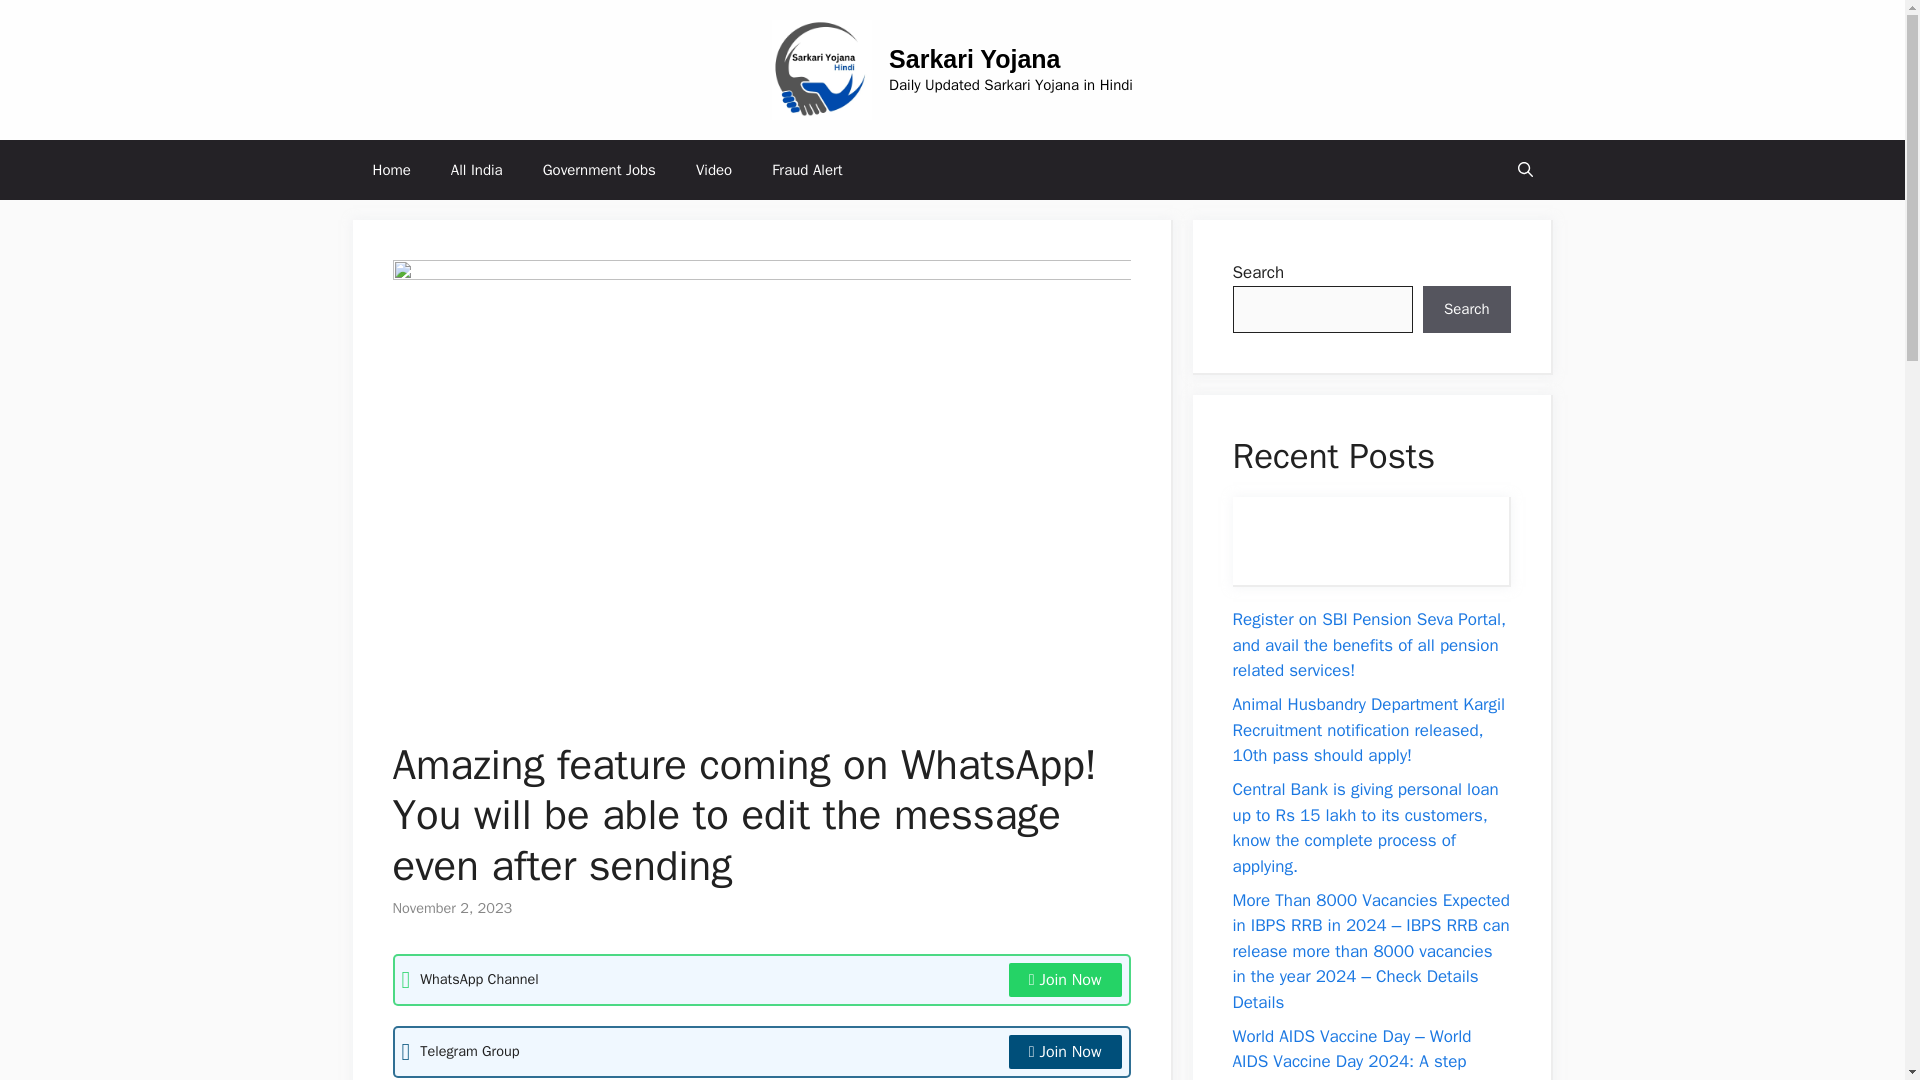 Image resolution: width=1920 pixels, height=1080 pixels. What do you see at coordinates (598, 170) in the screenshot?
I see `Government Jobs` at bounding box center [598, 170].